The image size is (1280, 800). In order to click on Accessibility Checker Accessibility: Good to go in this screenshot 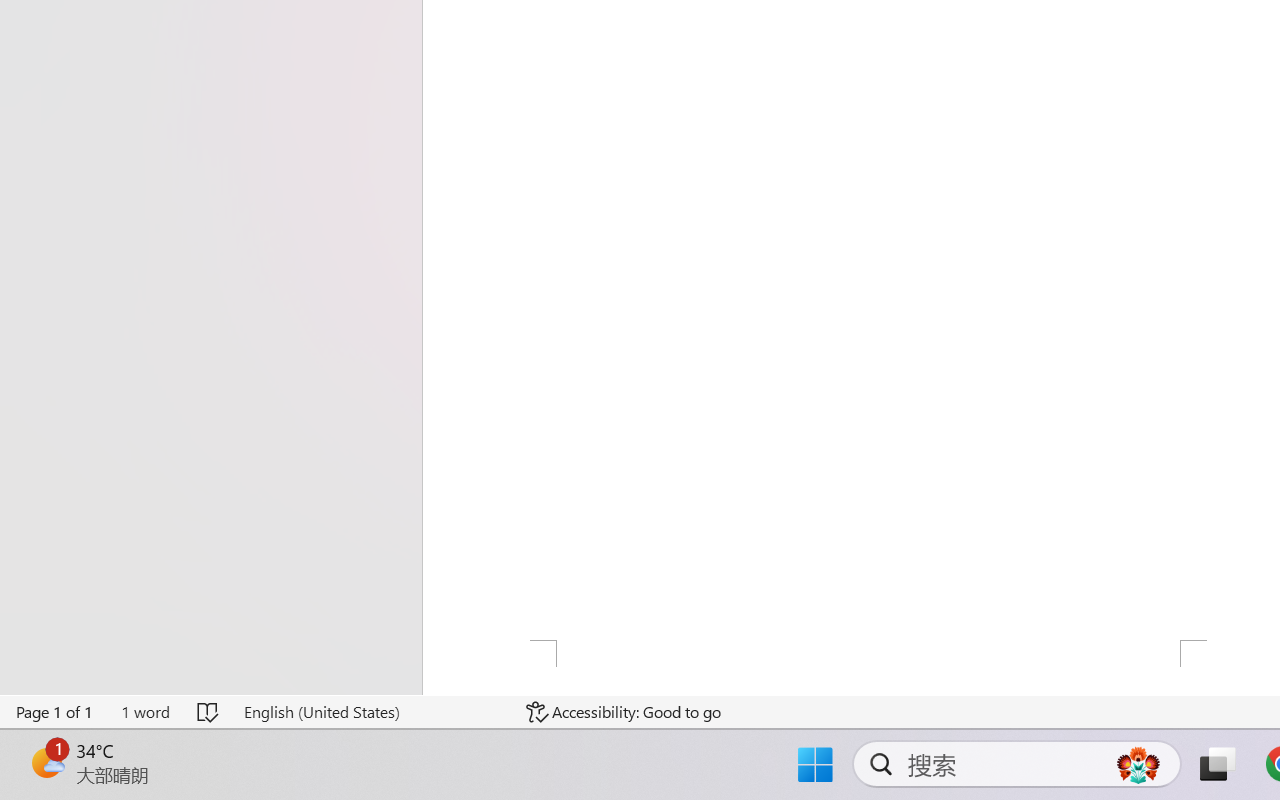, I will do `click(624, 712)`.